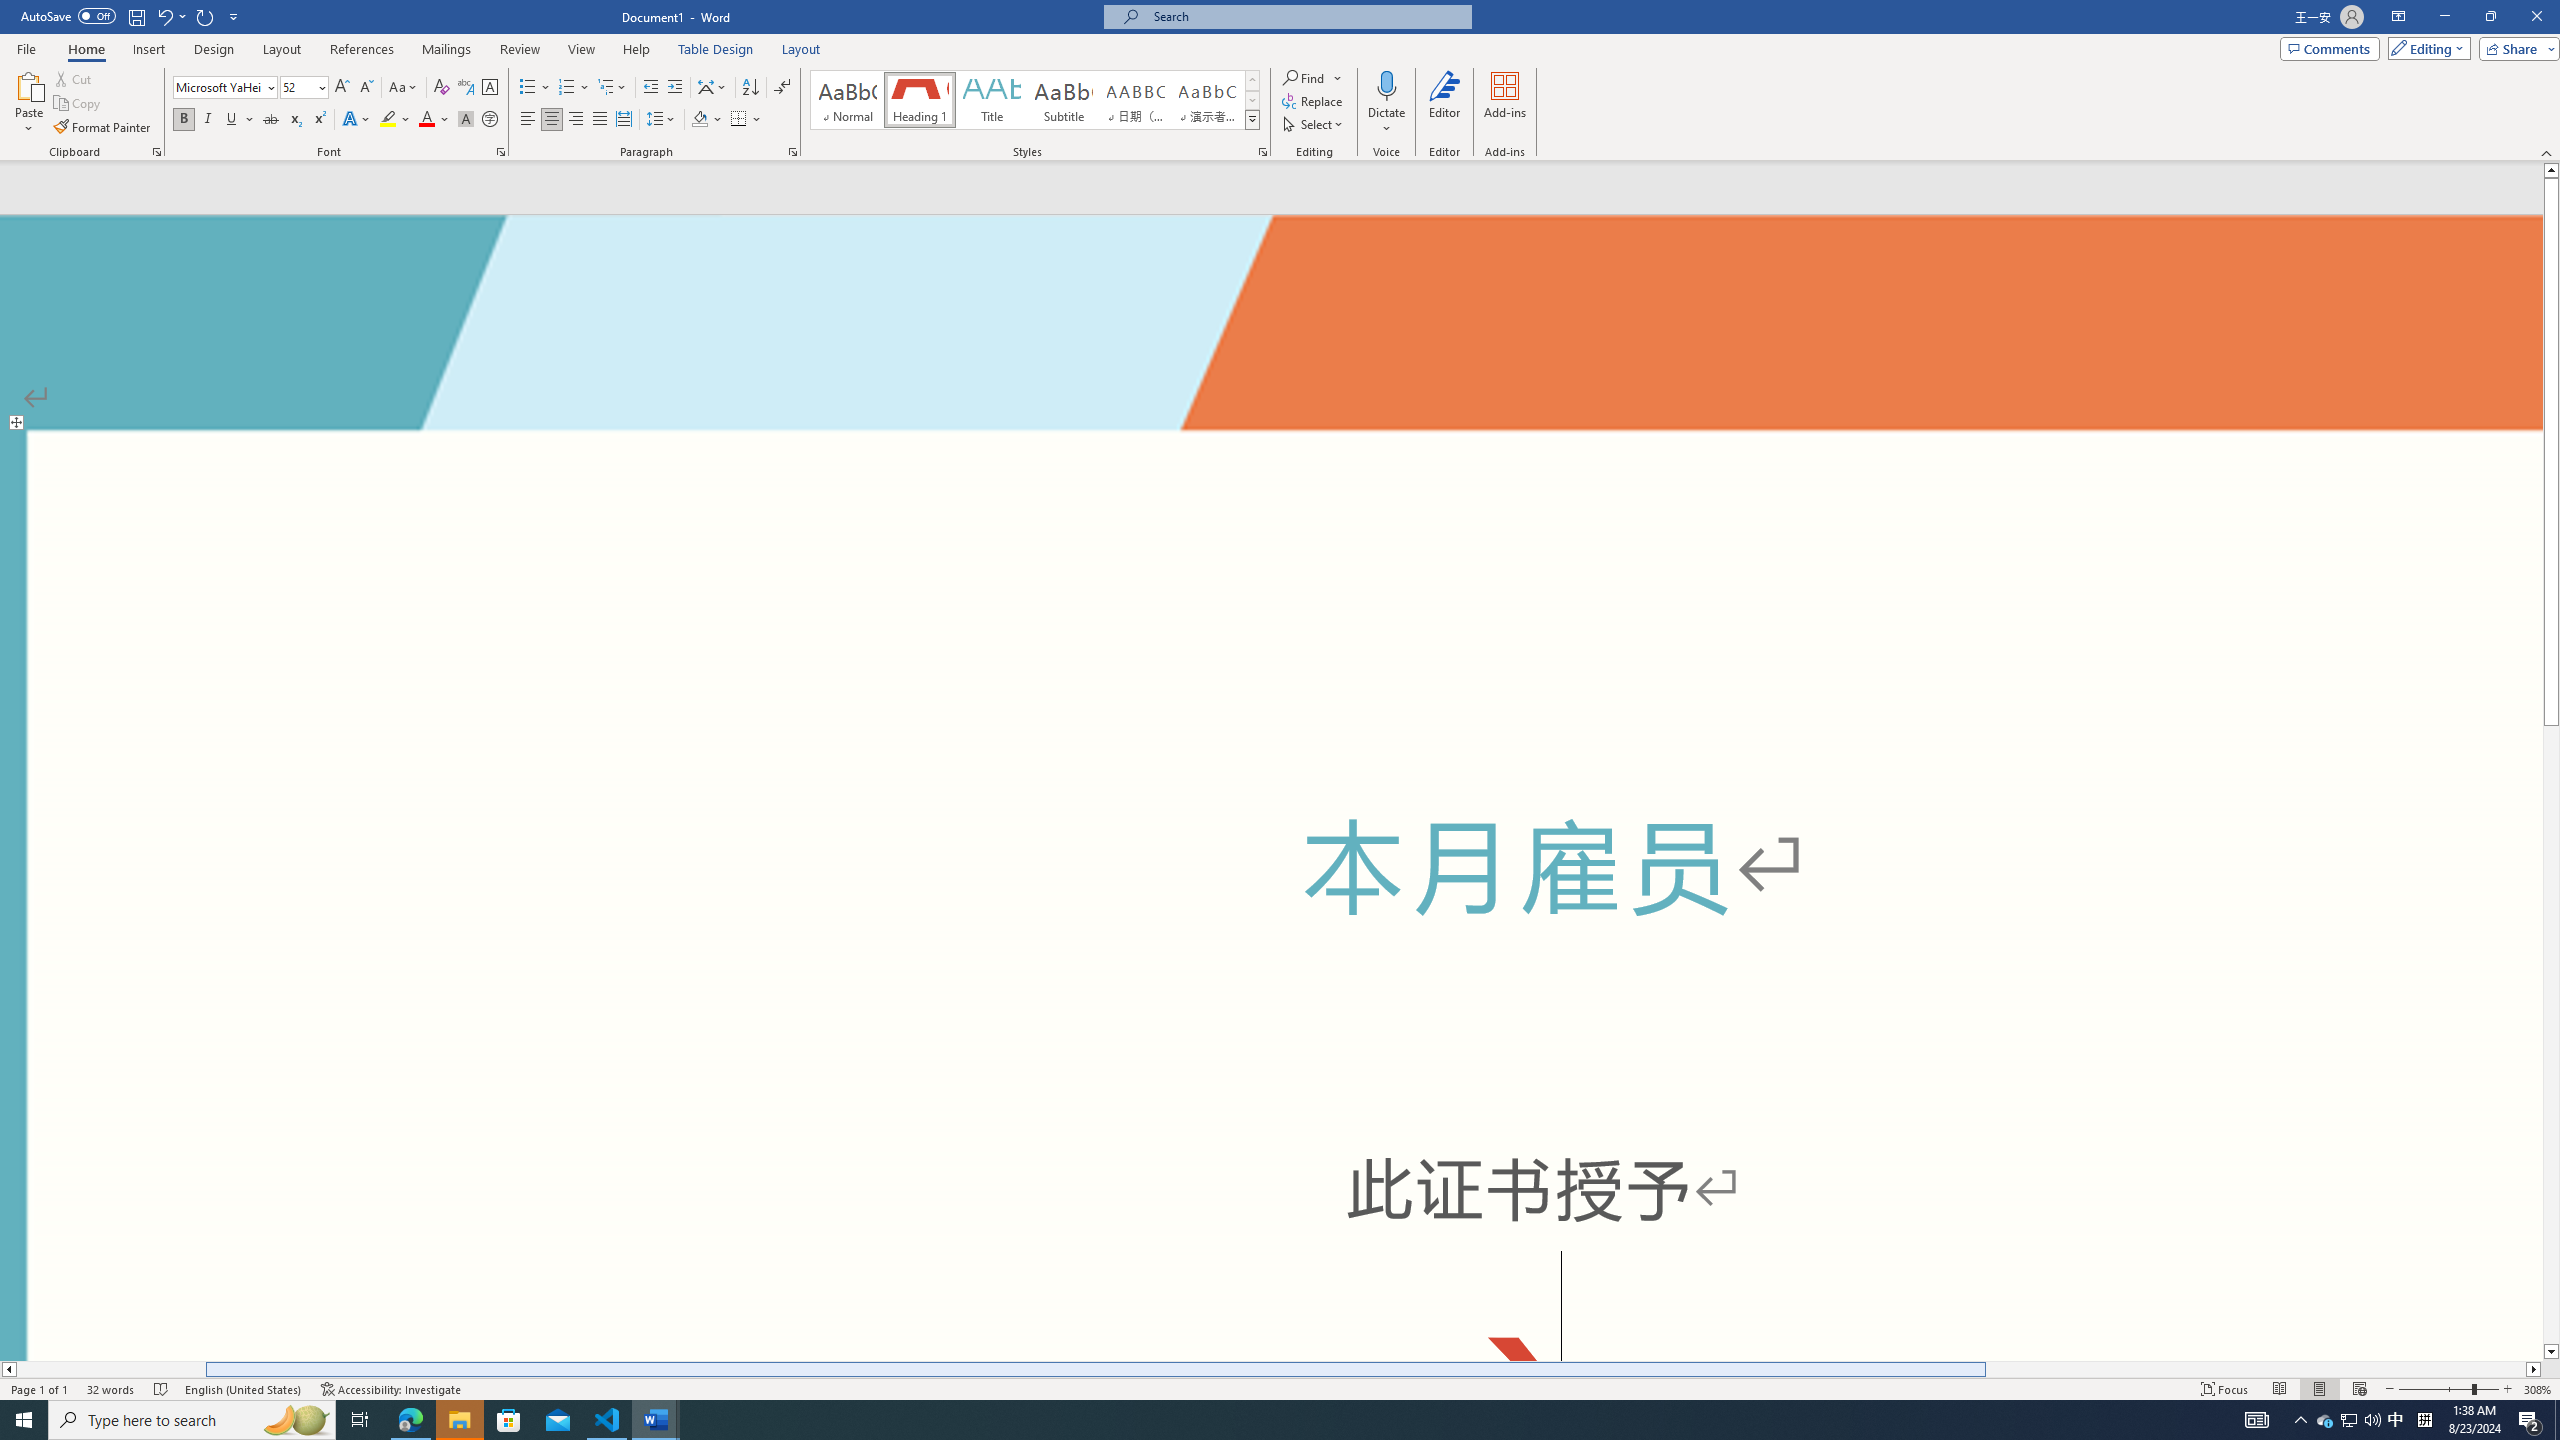 The image size is (2560, 1440). What do you see at coordinates (466, 120) in the screenshot?
I see `Character Shading` at bounding box center [466, 120].